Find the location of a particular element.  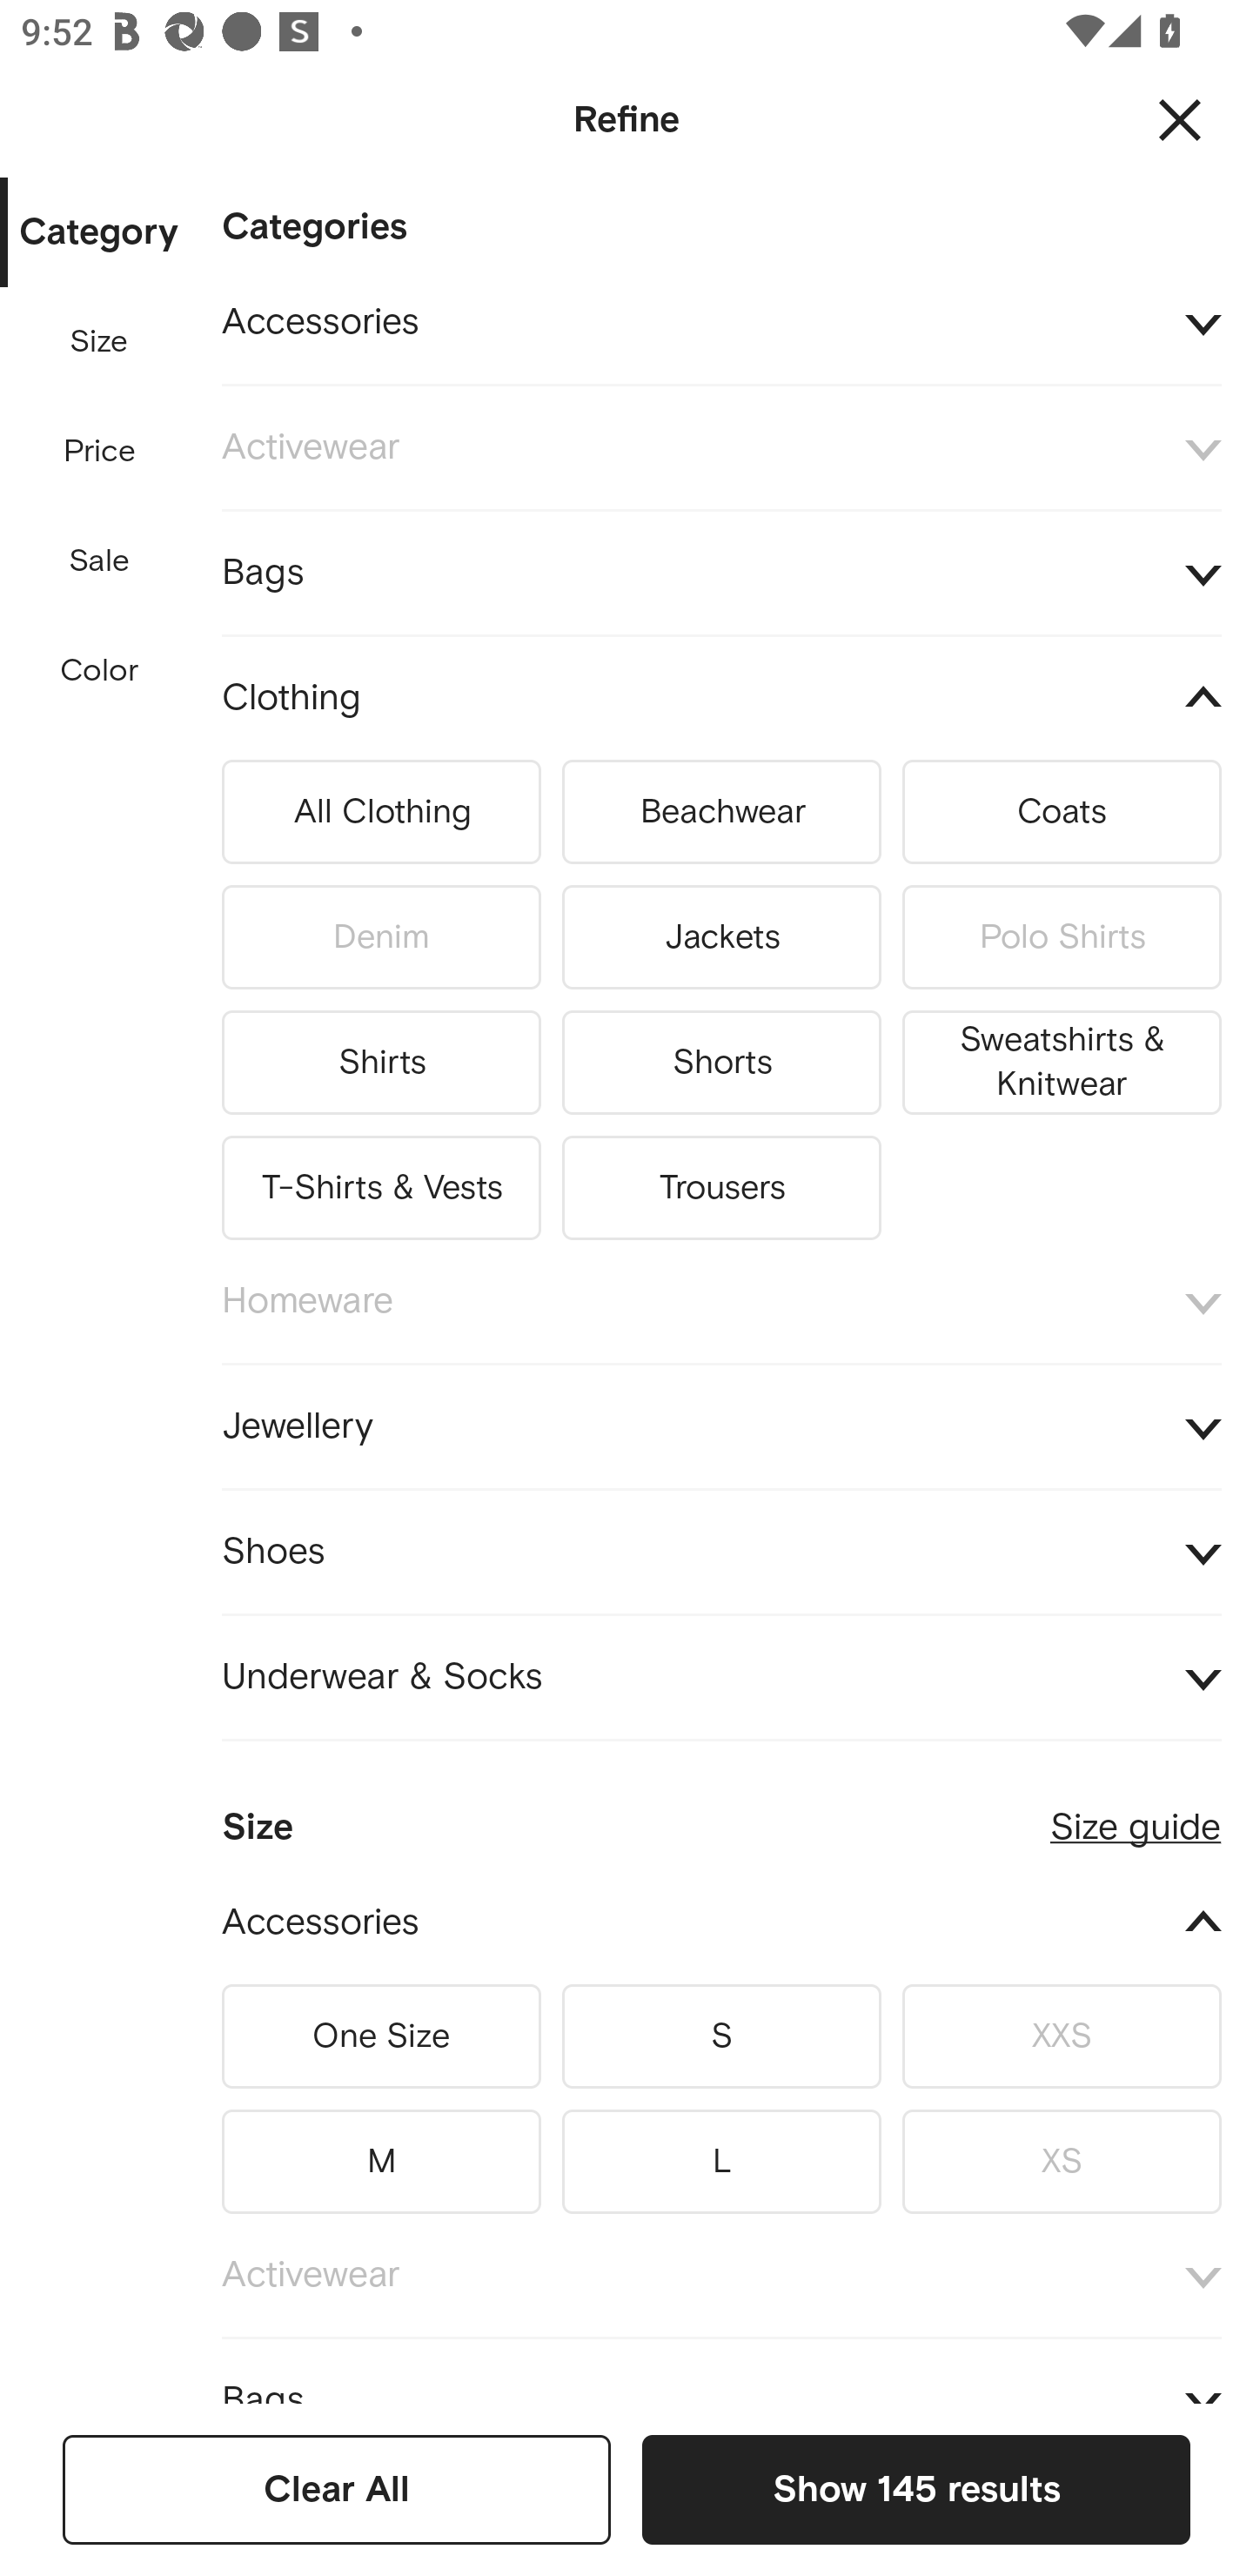

Accessories is located at coordinates (721, 1923).